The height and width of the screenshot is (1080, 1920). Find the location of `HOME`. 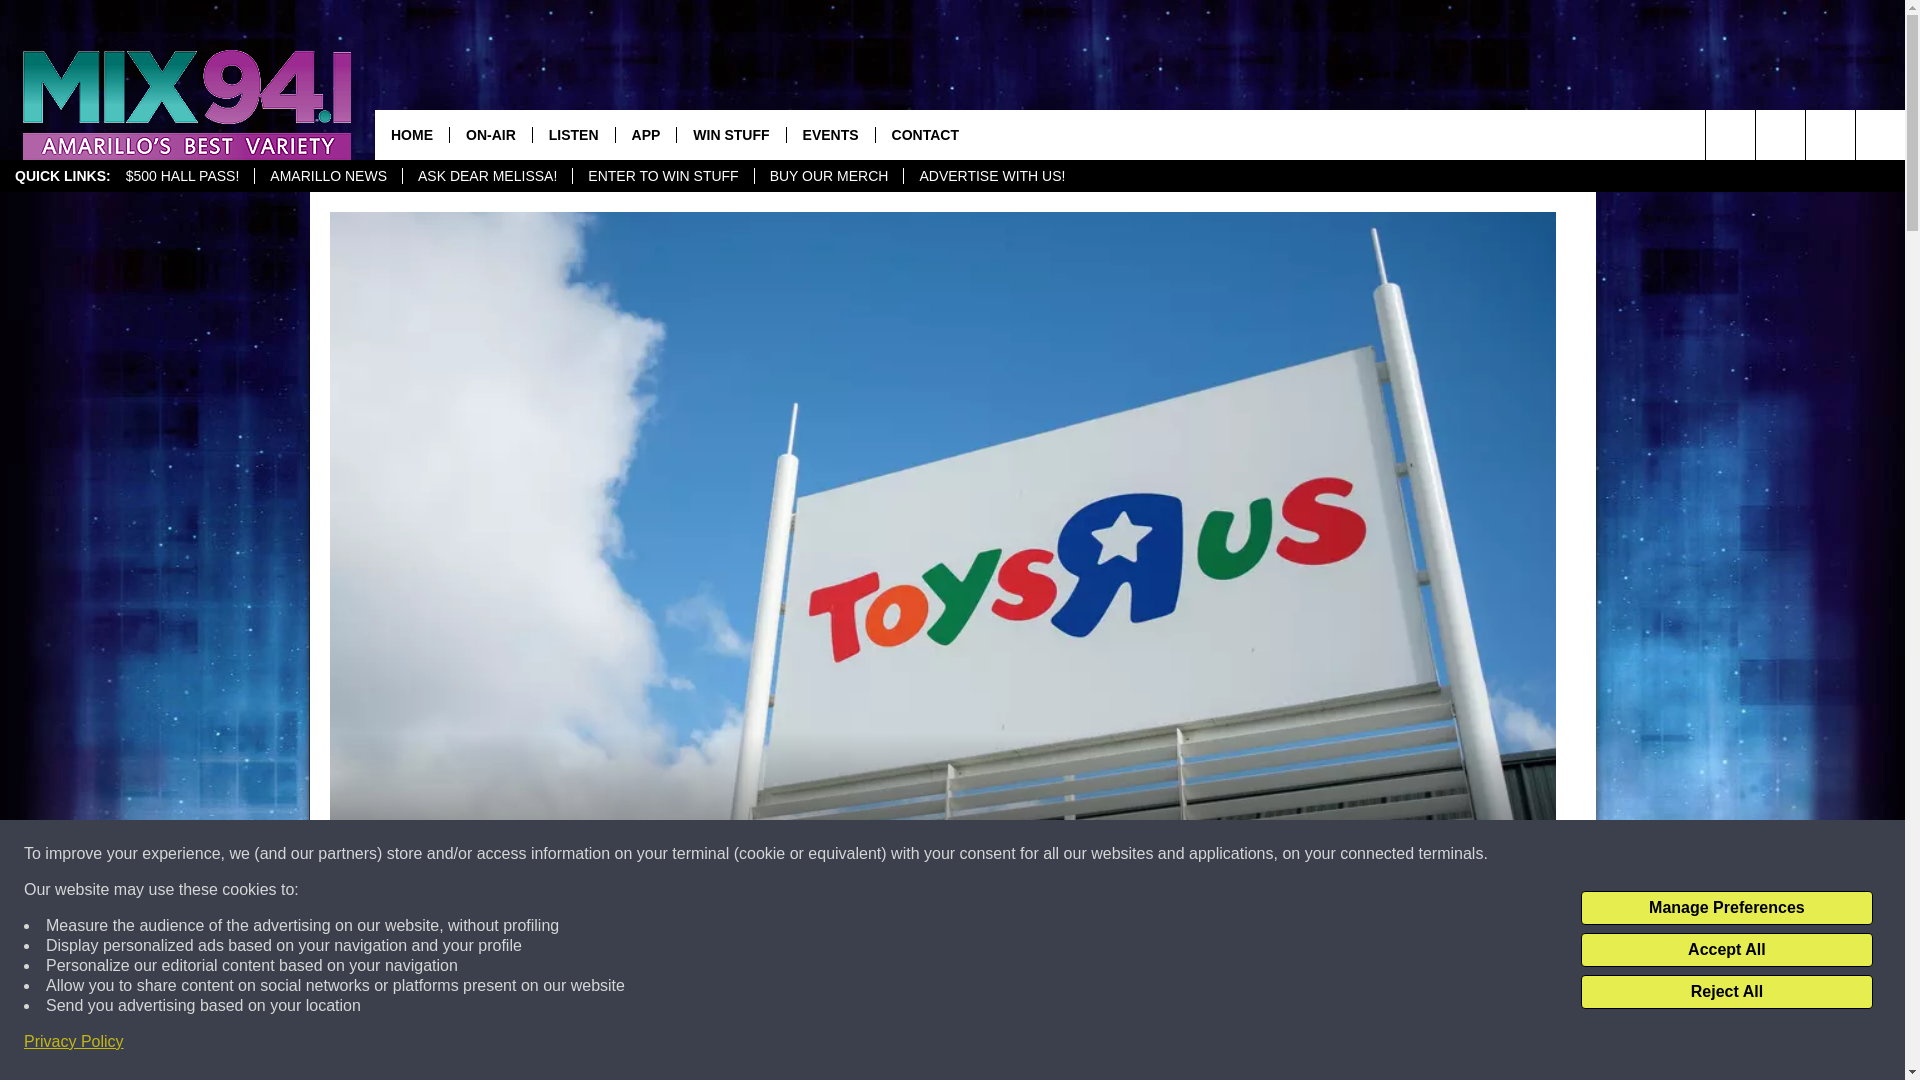

HOME is located at coordinates (412, 134).